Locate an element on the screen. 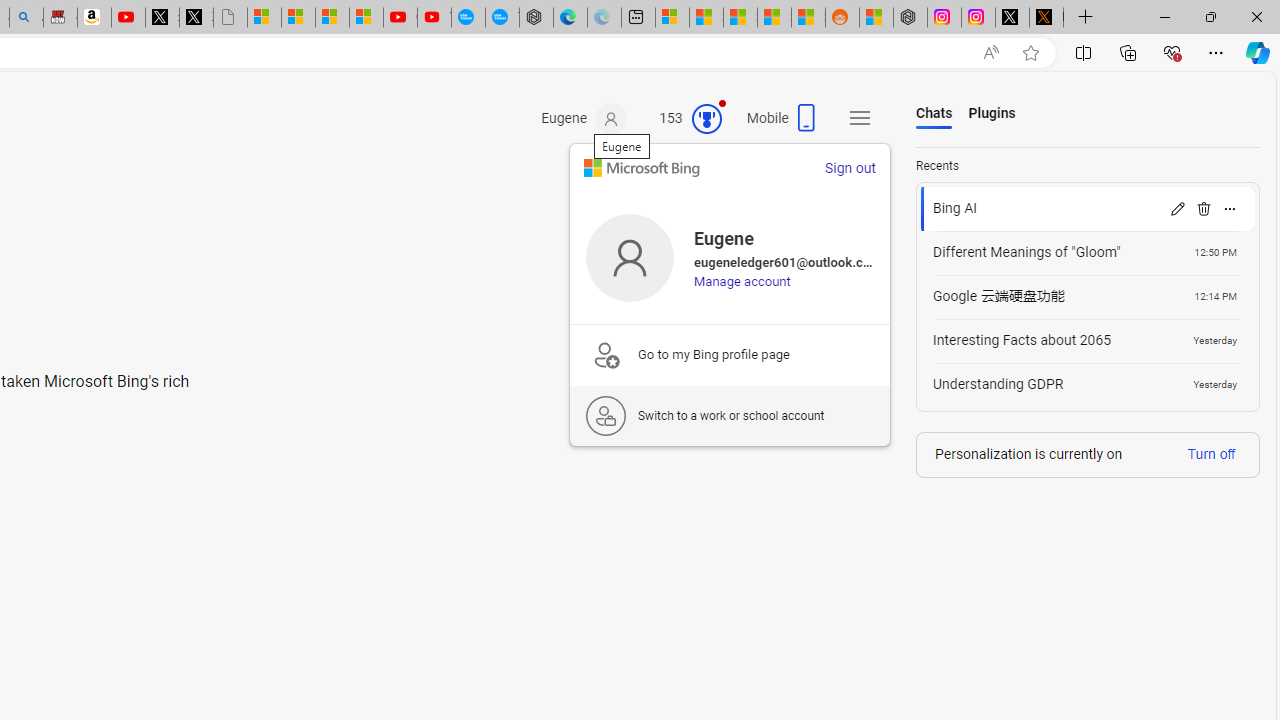  Browser essentials is located at coordinates (1172, 52).